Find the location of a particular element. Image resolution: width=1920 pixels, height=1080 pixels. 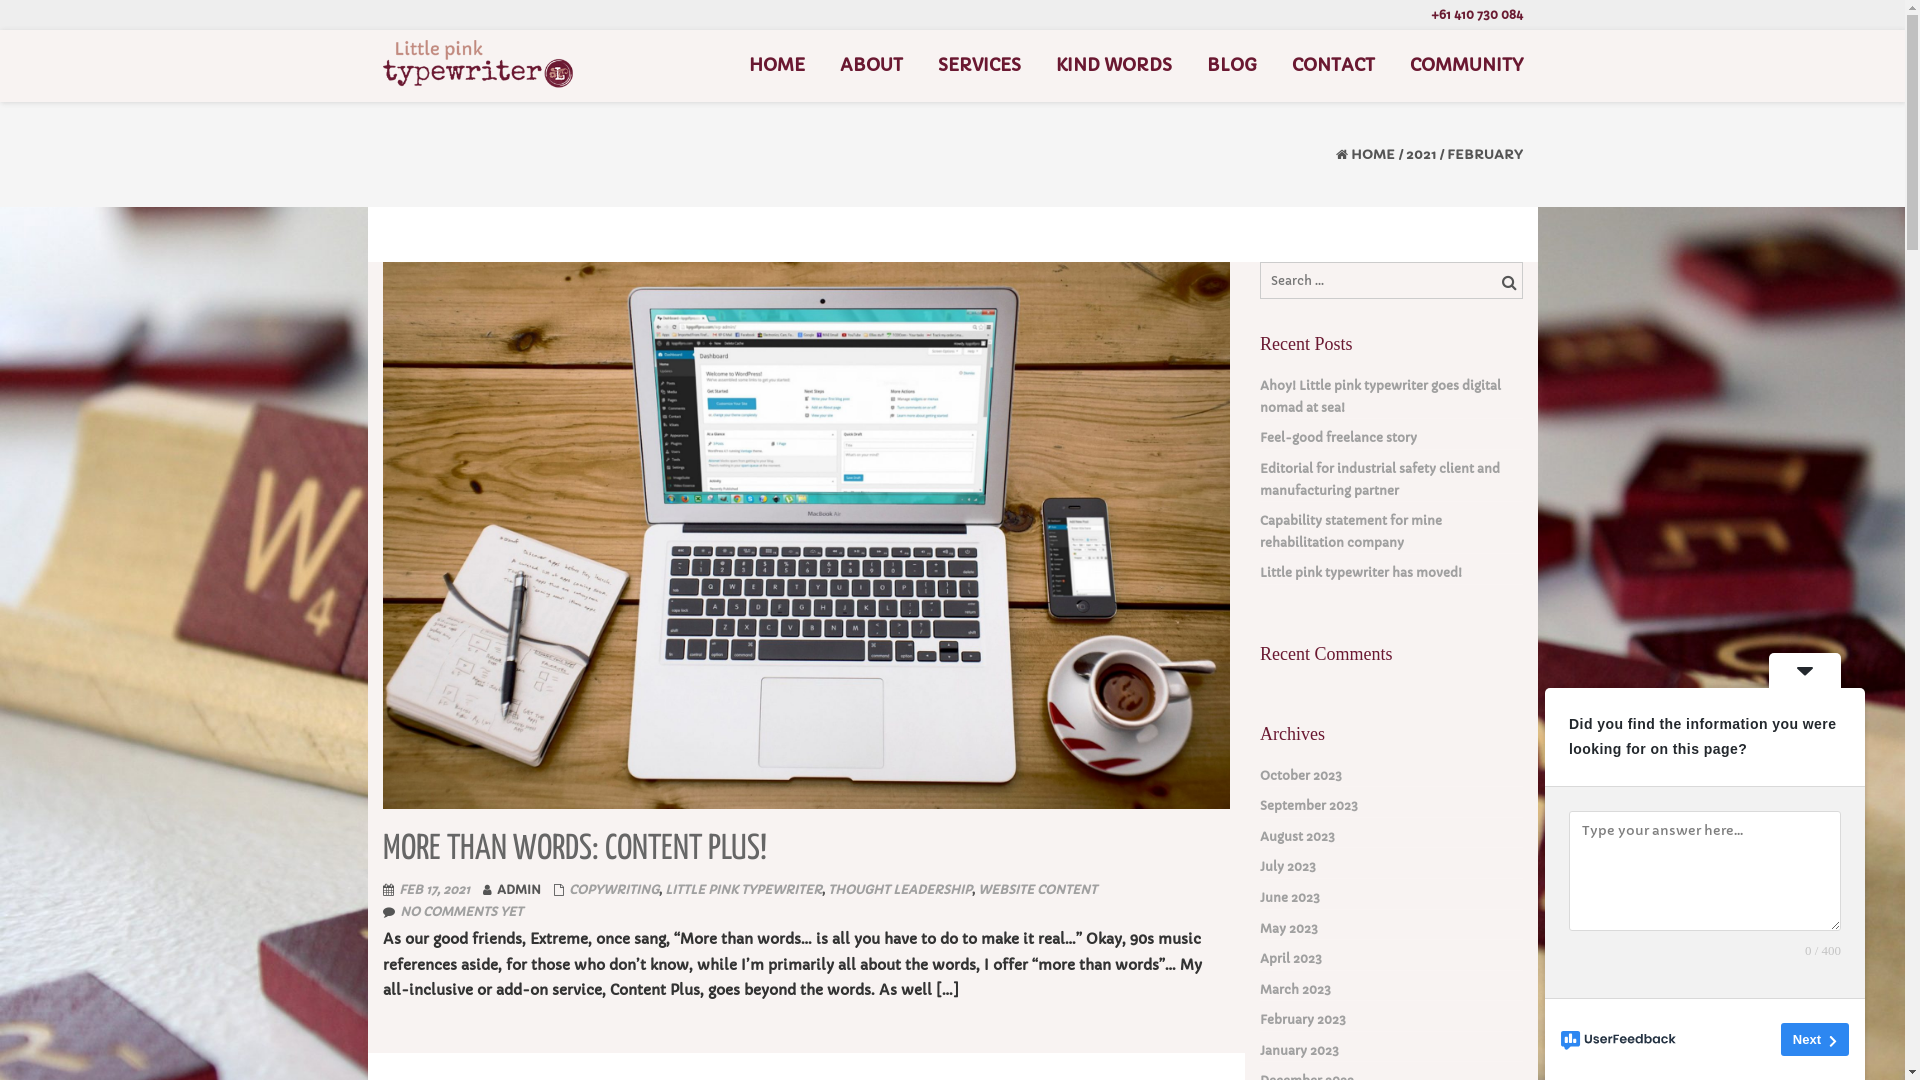

COPYWRITING is located at coordinates (613, 890).